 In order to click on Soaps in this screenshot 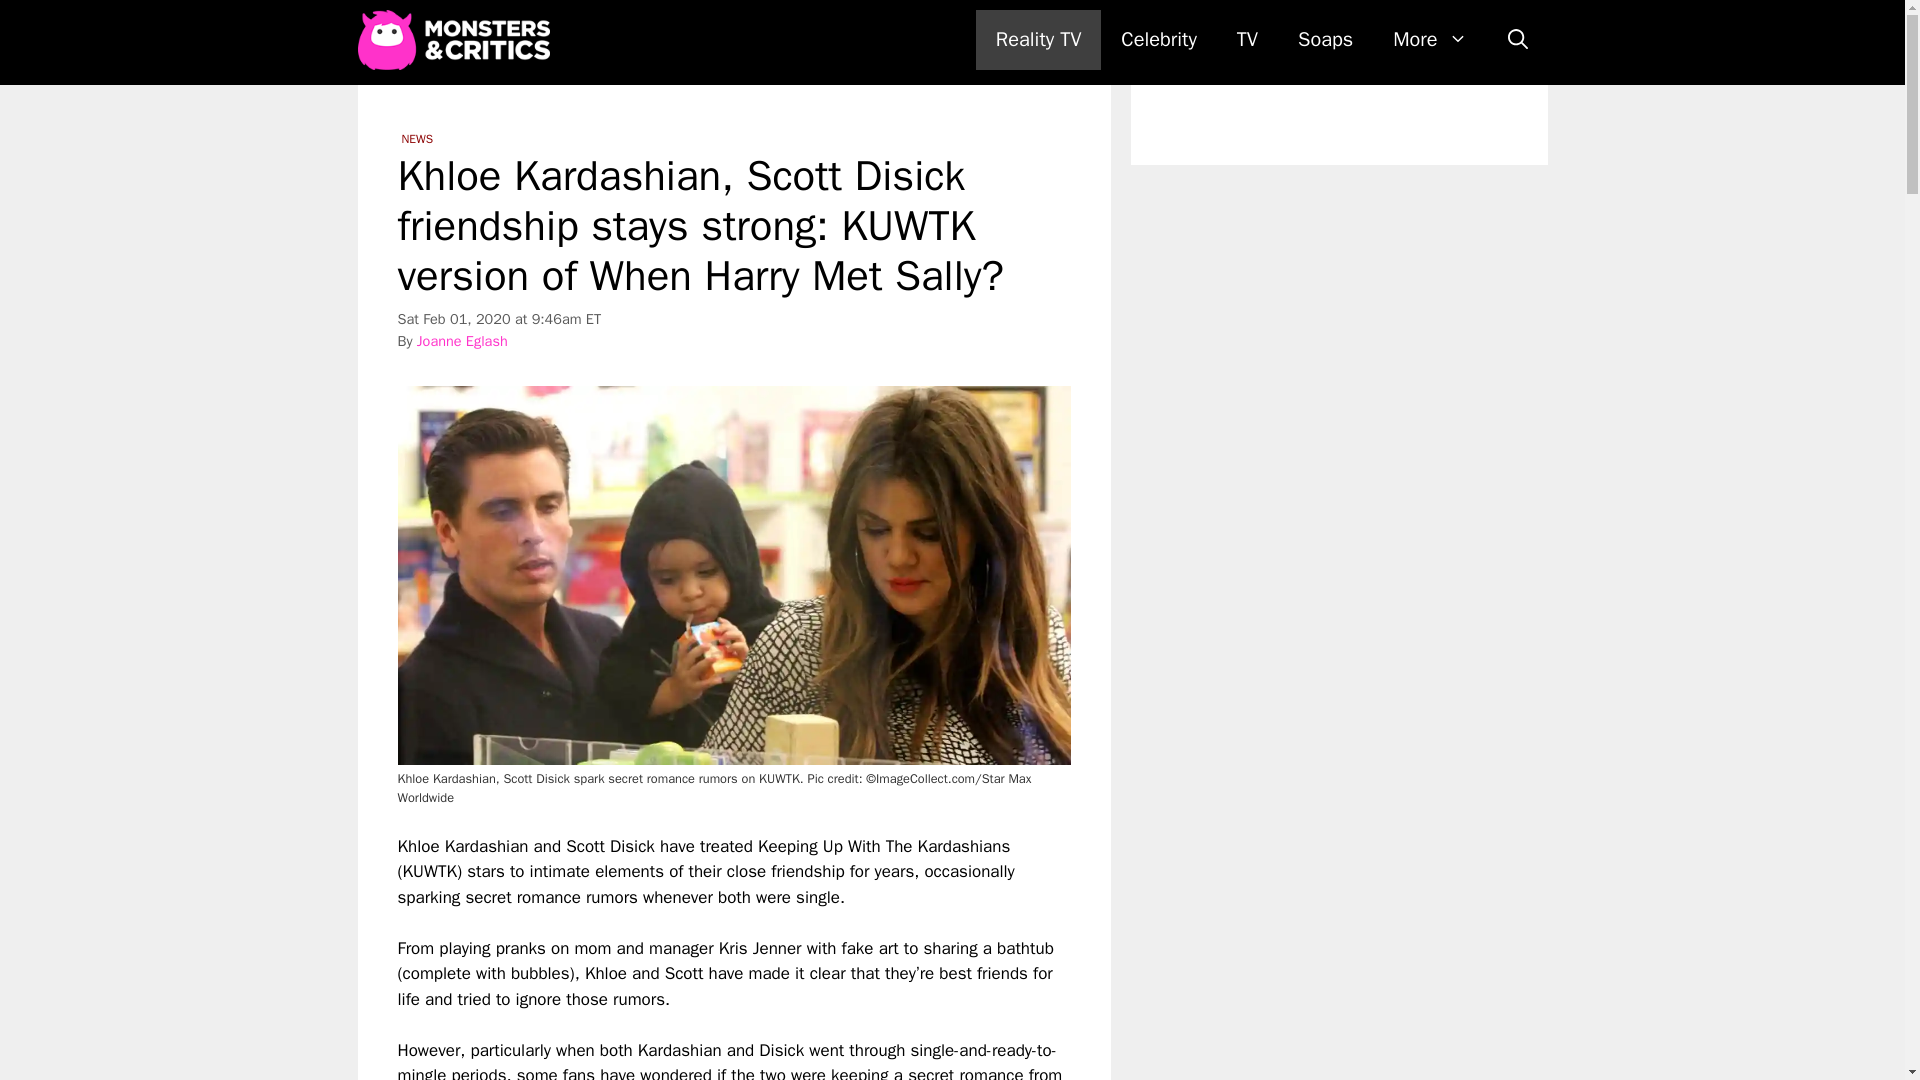, I will do `click(1325, 40)`.